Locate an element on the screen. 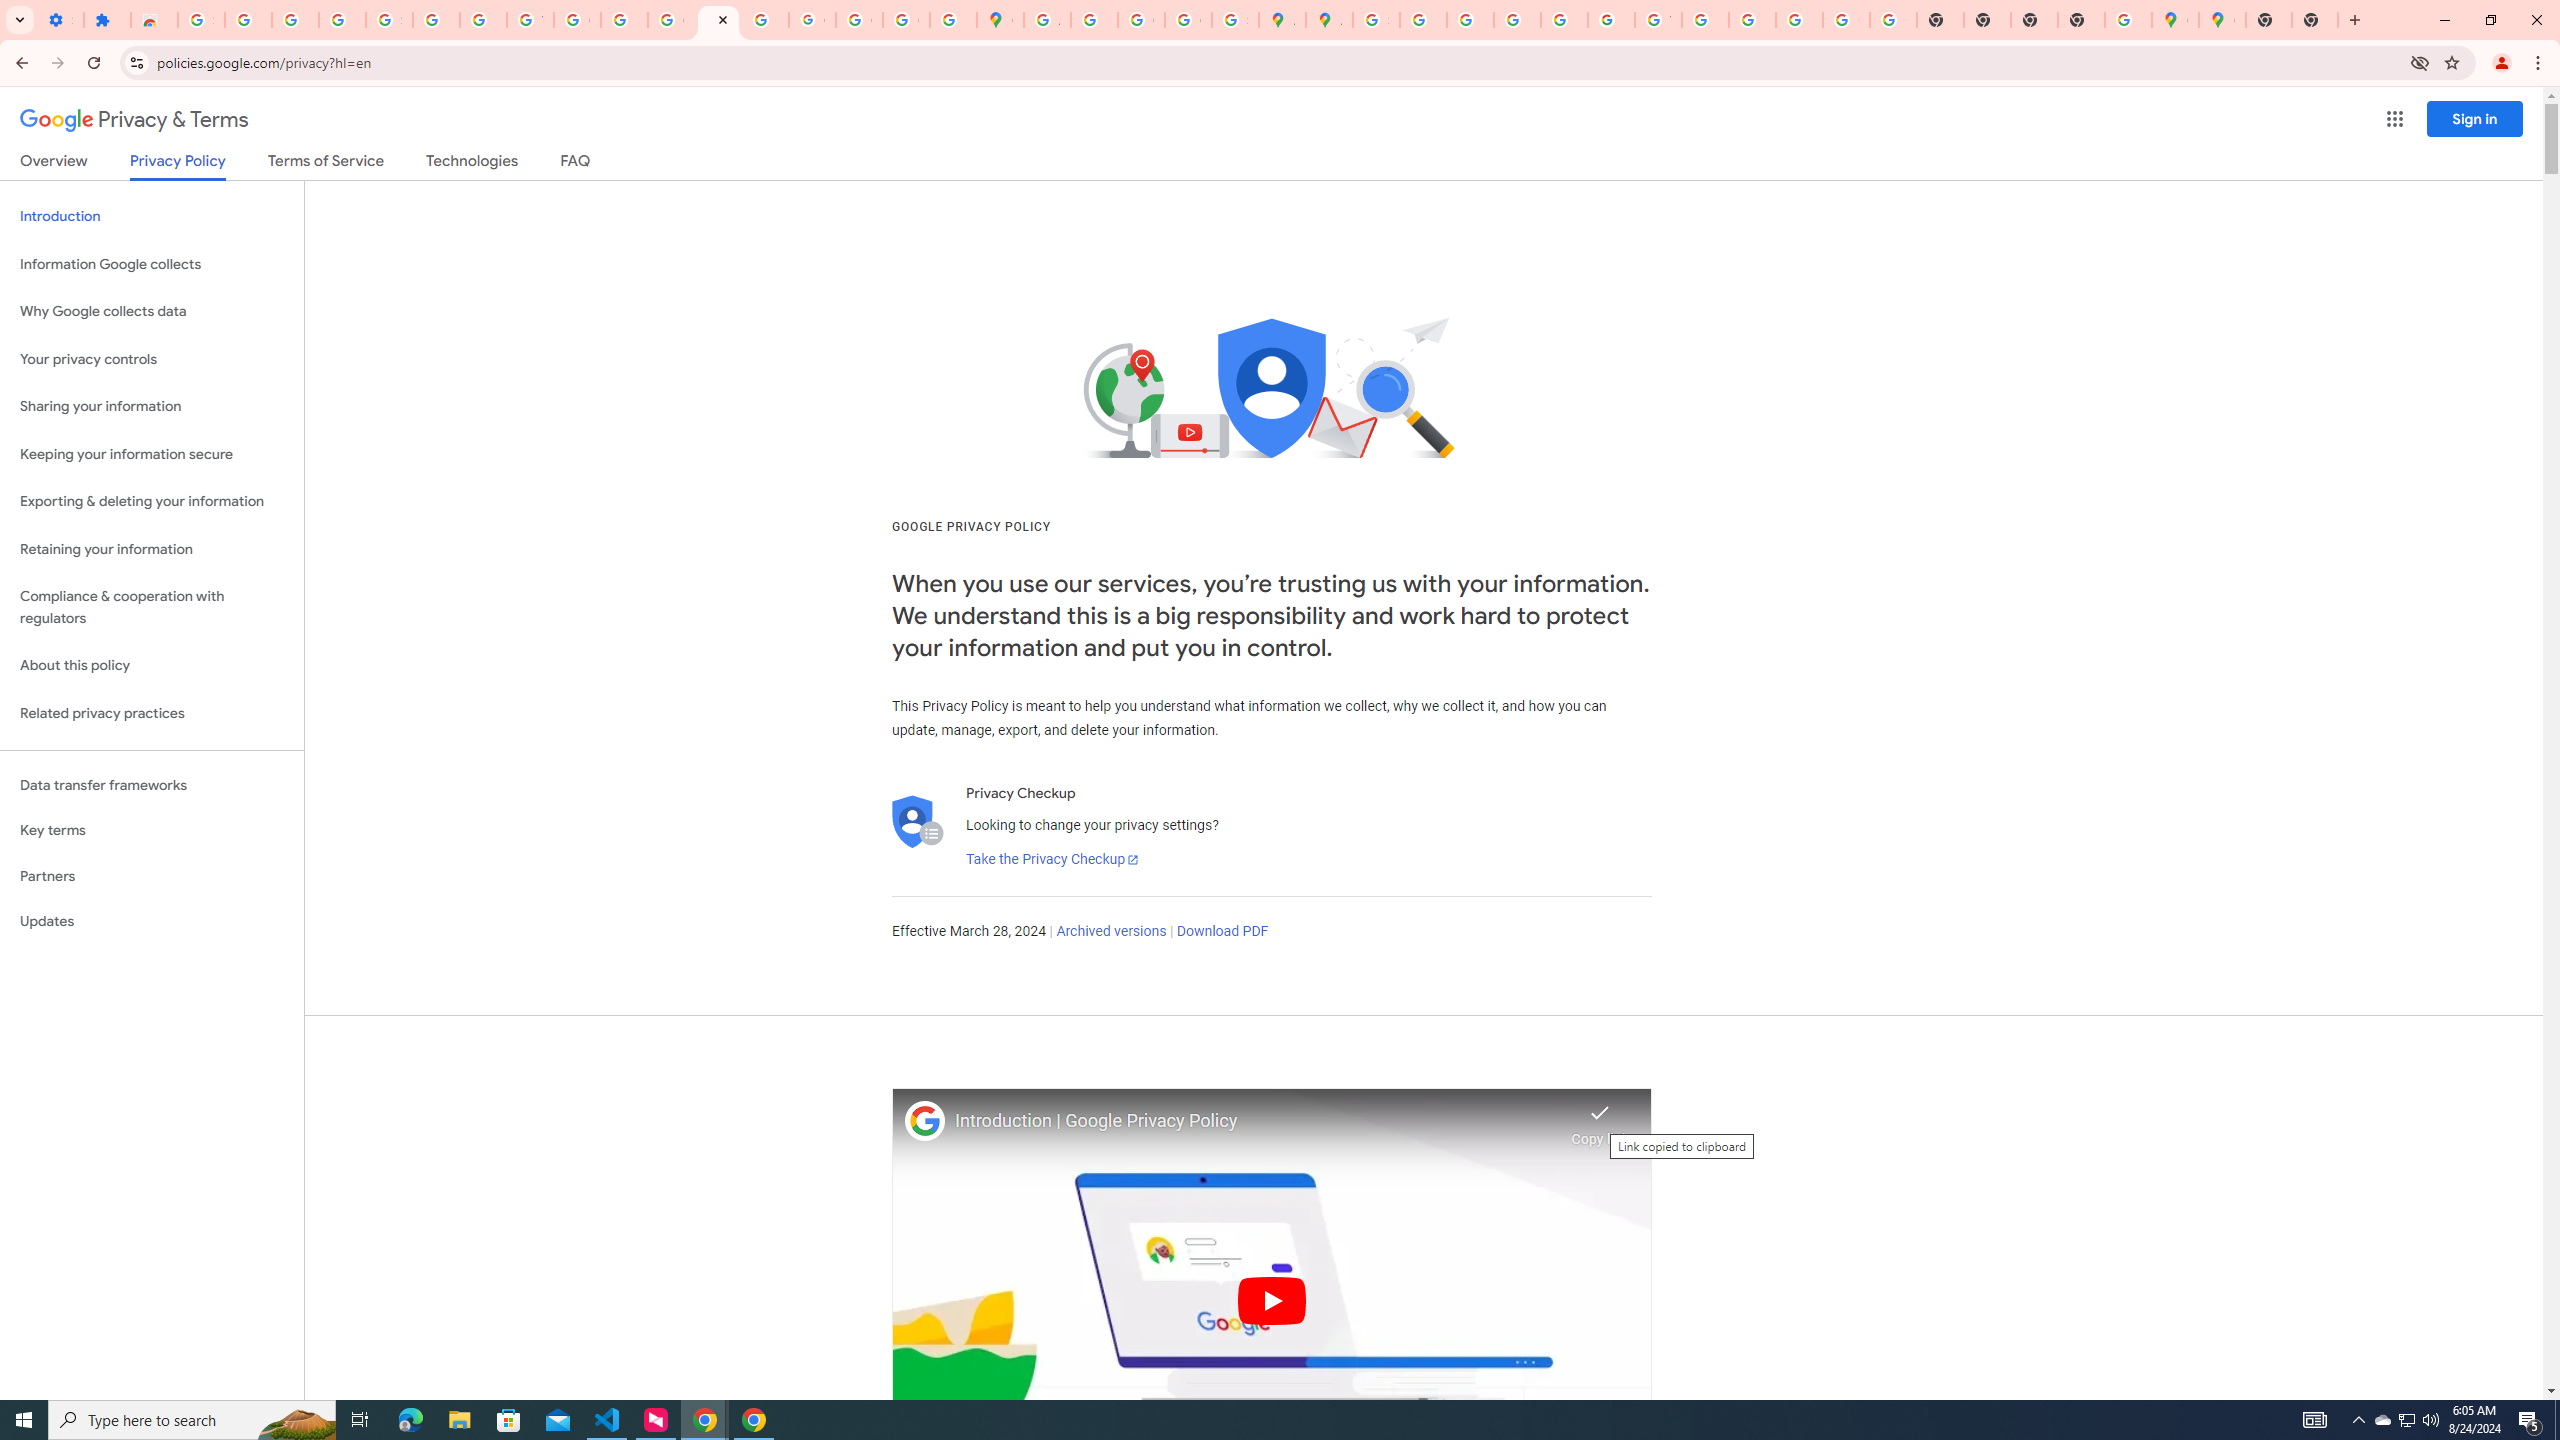 This screenshot has width=2560, height=1440. Privacy Help Center - Policies Help is located at coordinates (1470, 20).